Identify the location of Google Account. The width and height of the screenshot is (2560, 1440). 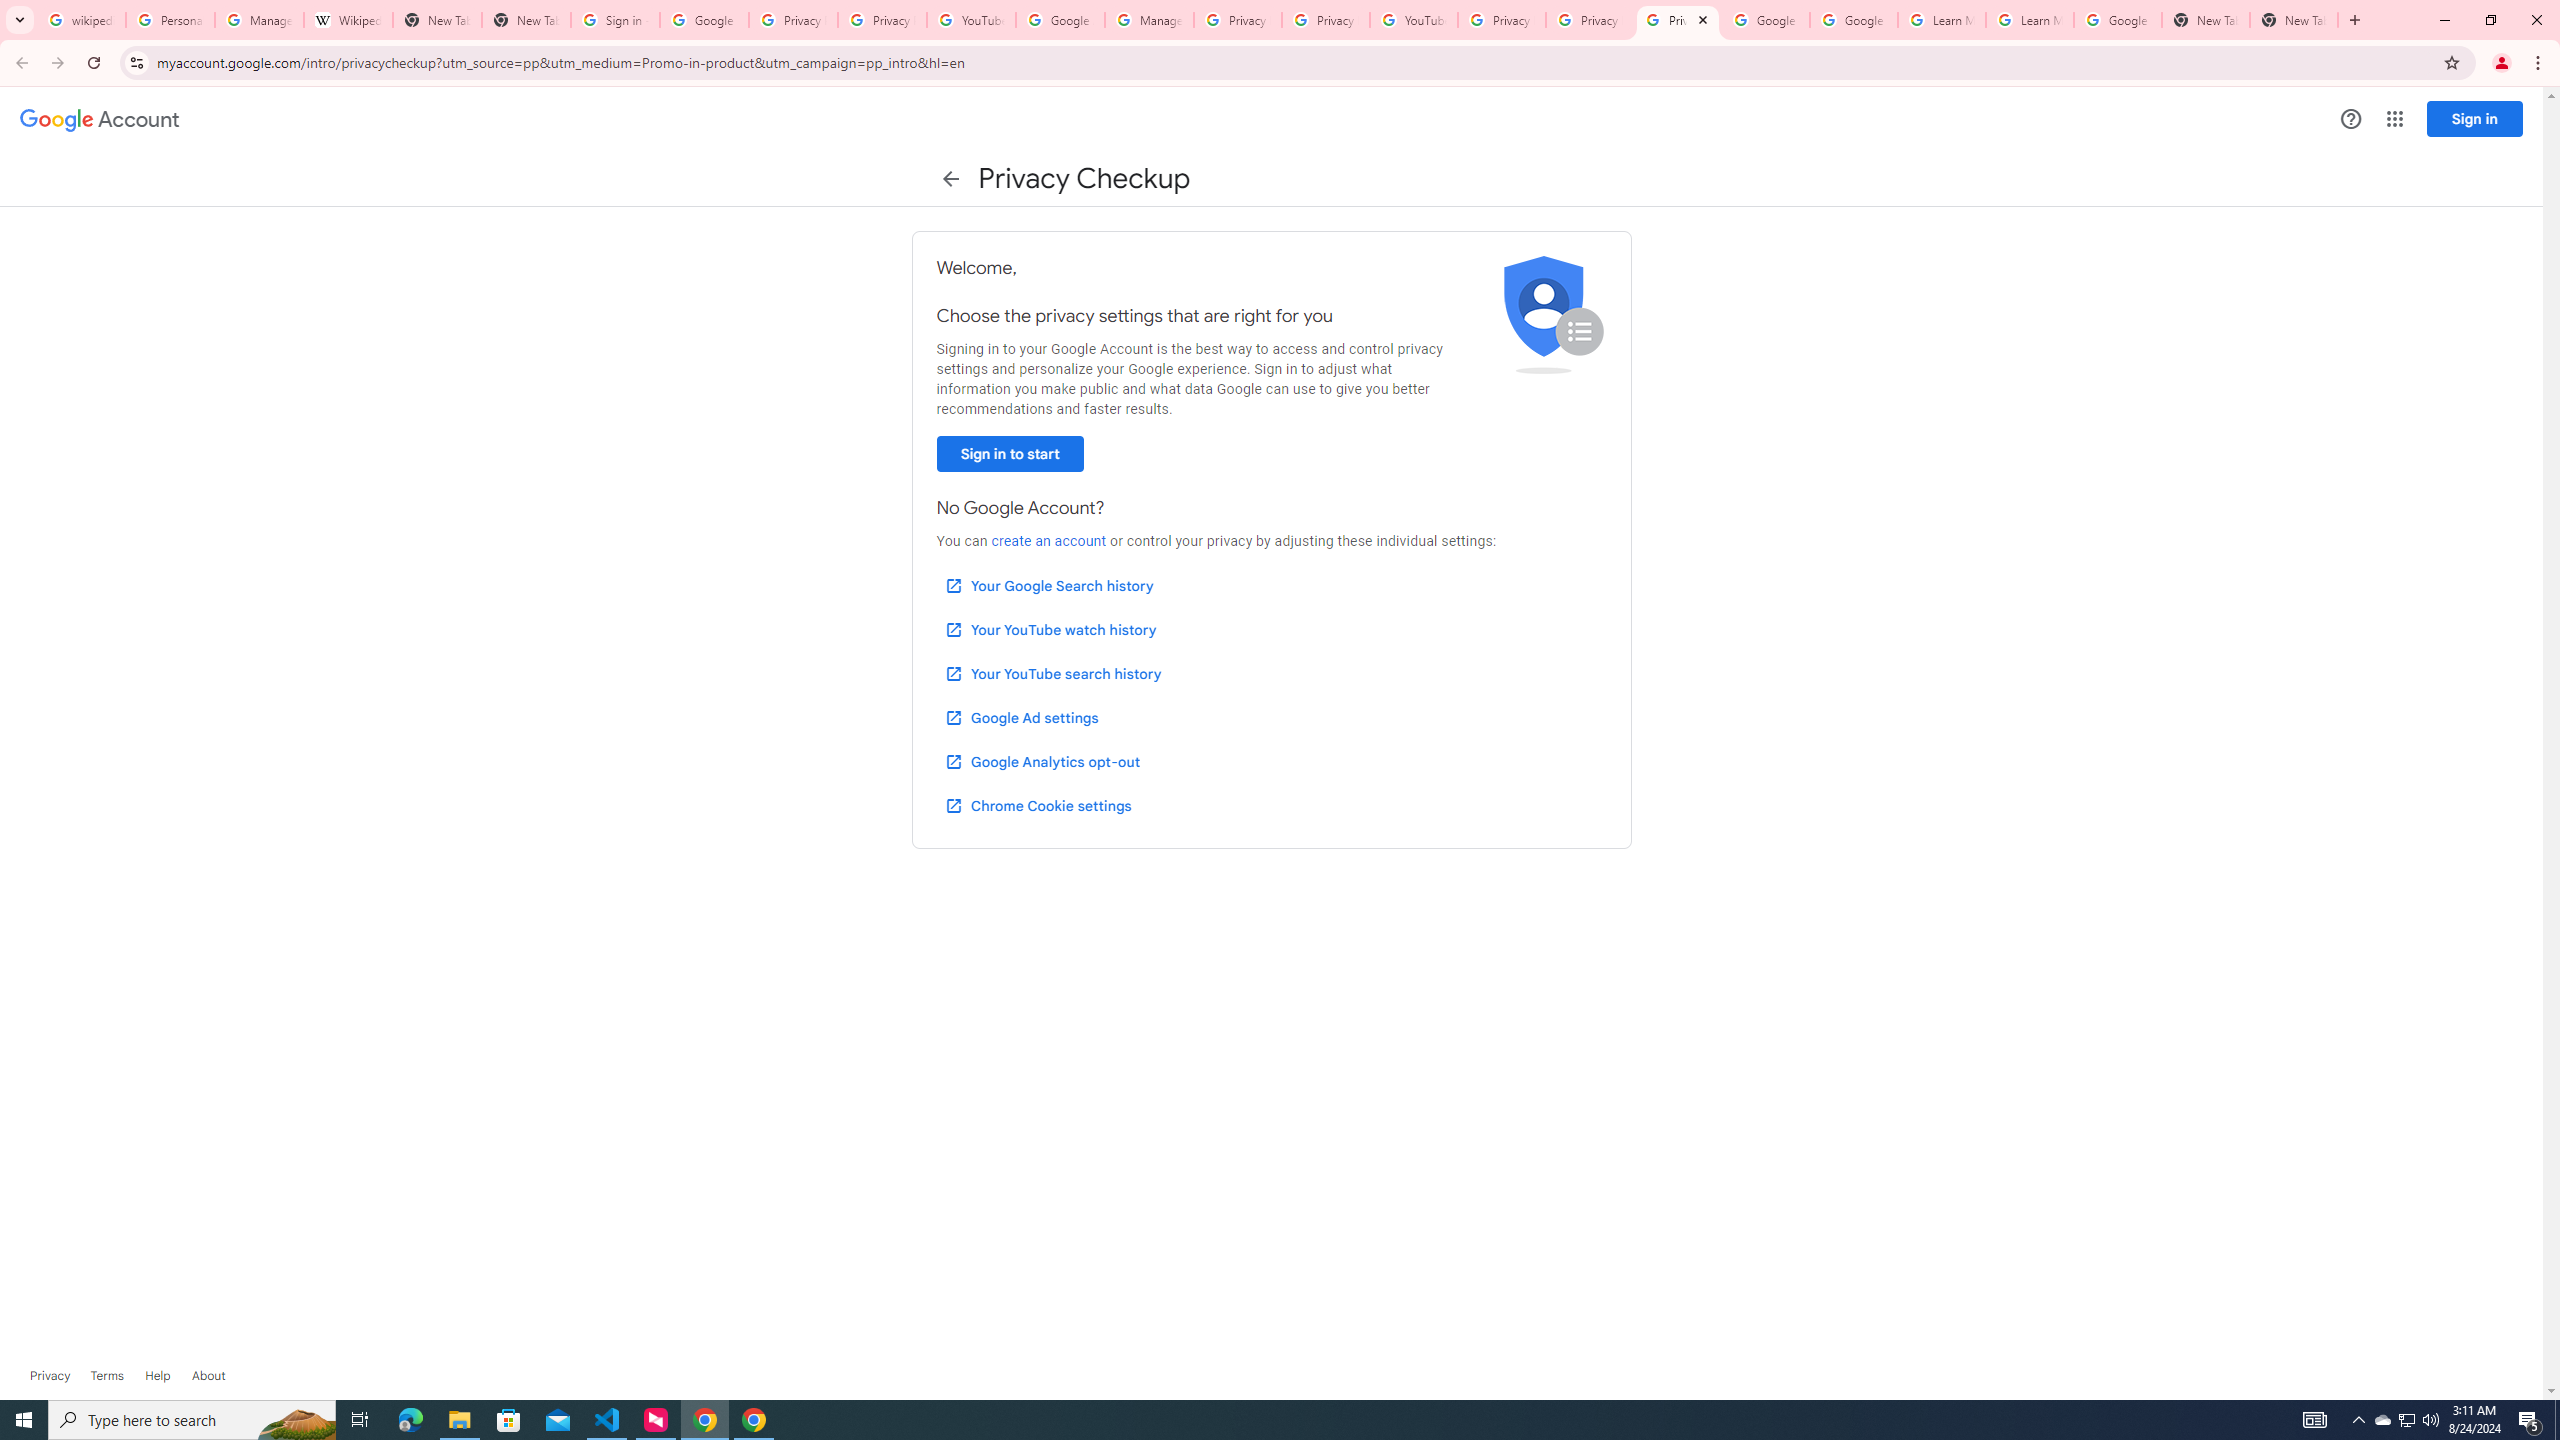
(2118, 20).